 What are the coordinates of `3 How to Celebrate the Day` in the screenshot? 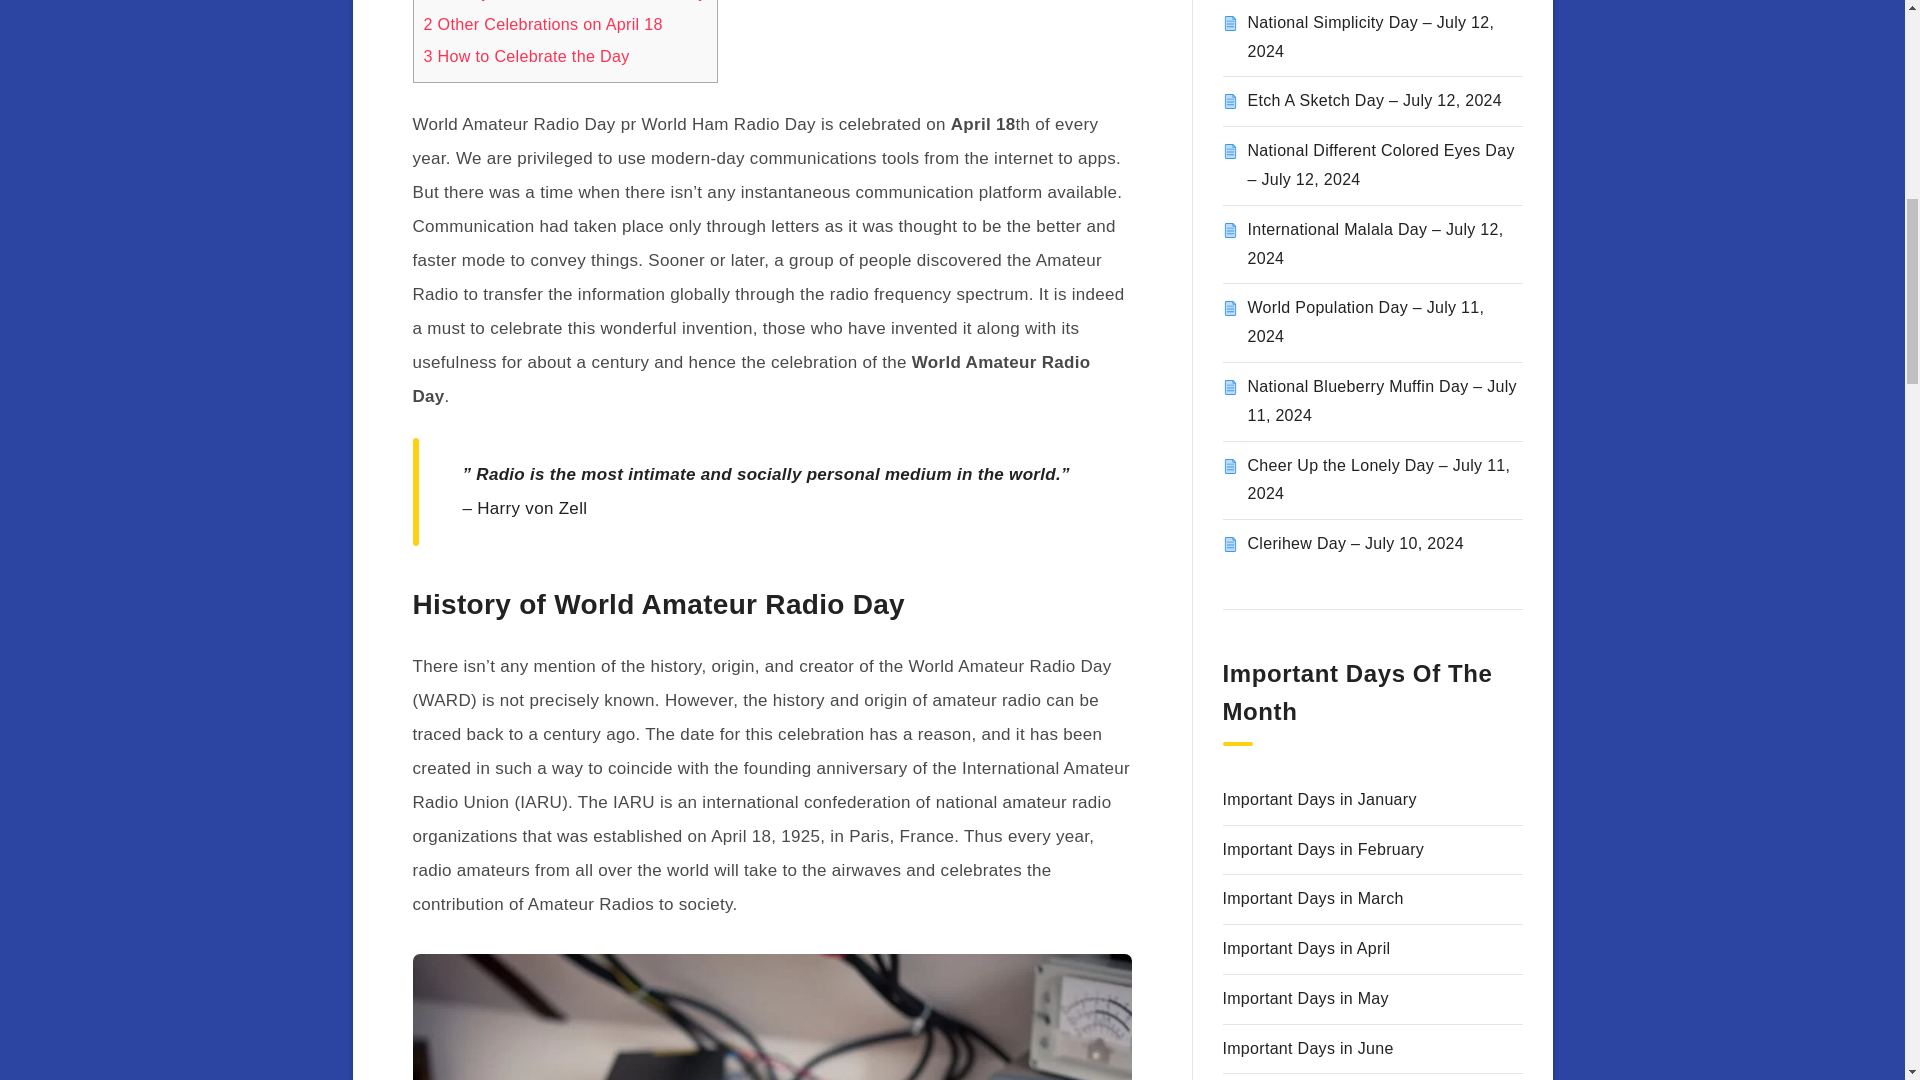 It's located at (526, 56).